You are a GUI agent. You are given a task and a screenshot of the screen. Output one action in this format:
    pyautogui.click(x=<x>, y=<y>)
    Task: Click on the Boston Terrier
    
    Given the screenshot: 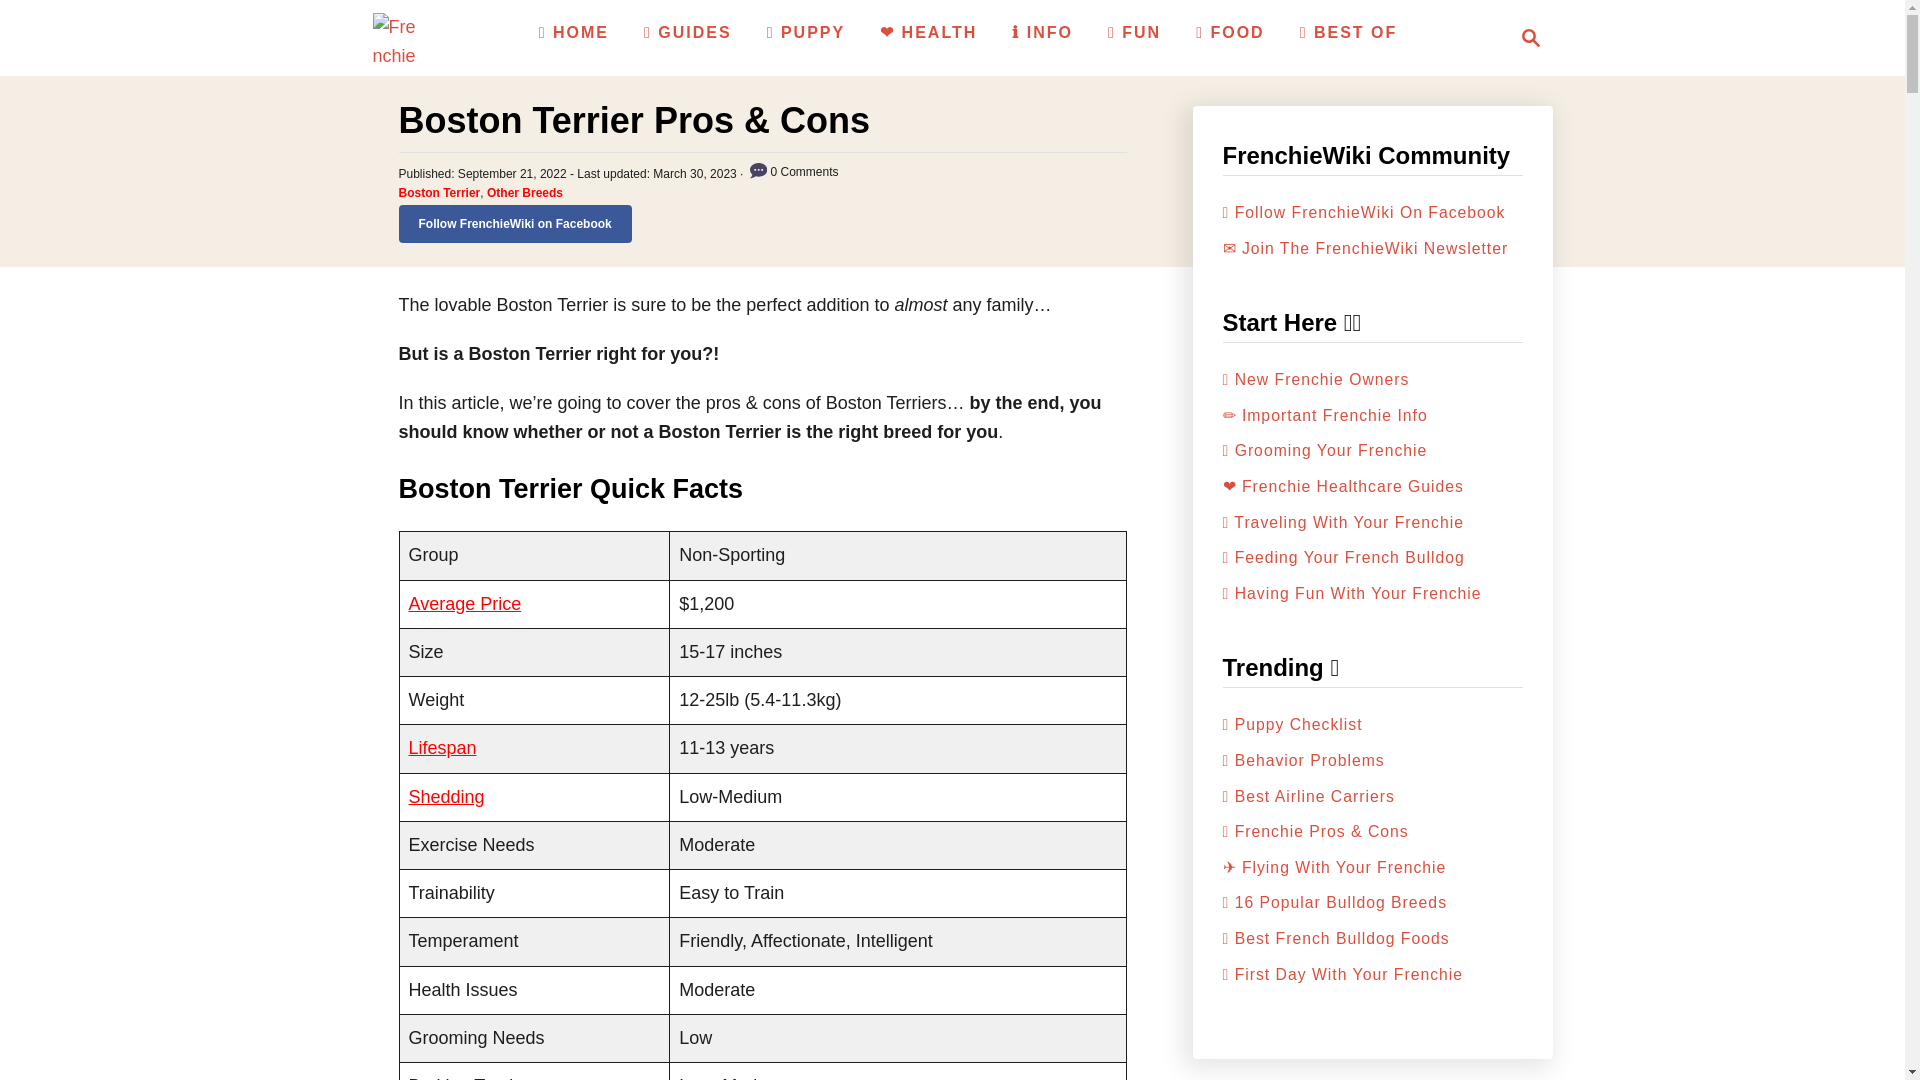 What is the action you would take?
    pyautogui.click(x=438, y=192)
    